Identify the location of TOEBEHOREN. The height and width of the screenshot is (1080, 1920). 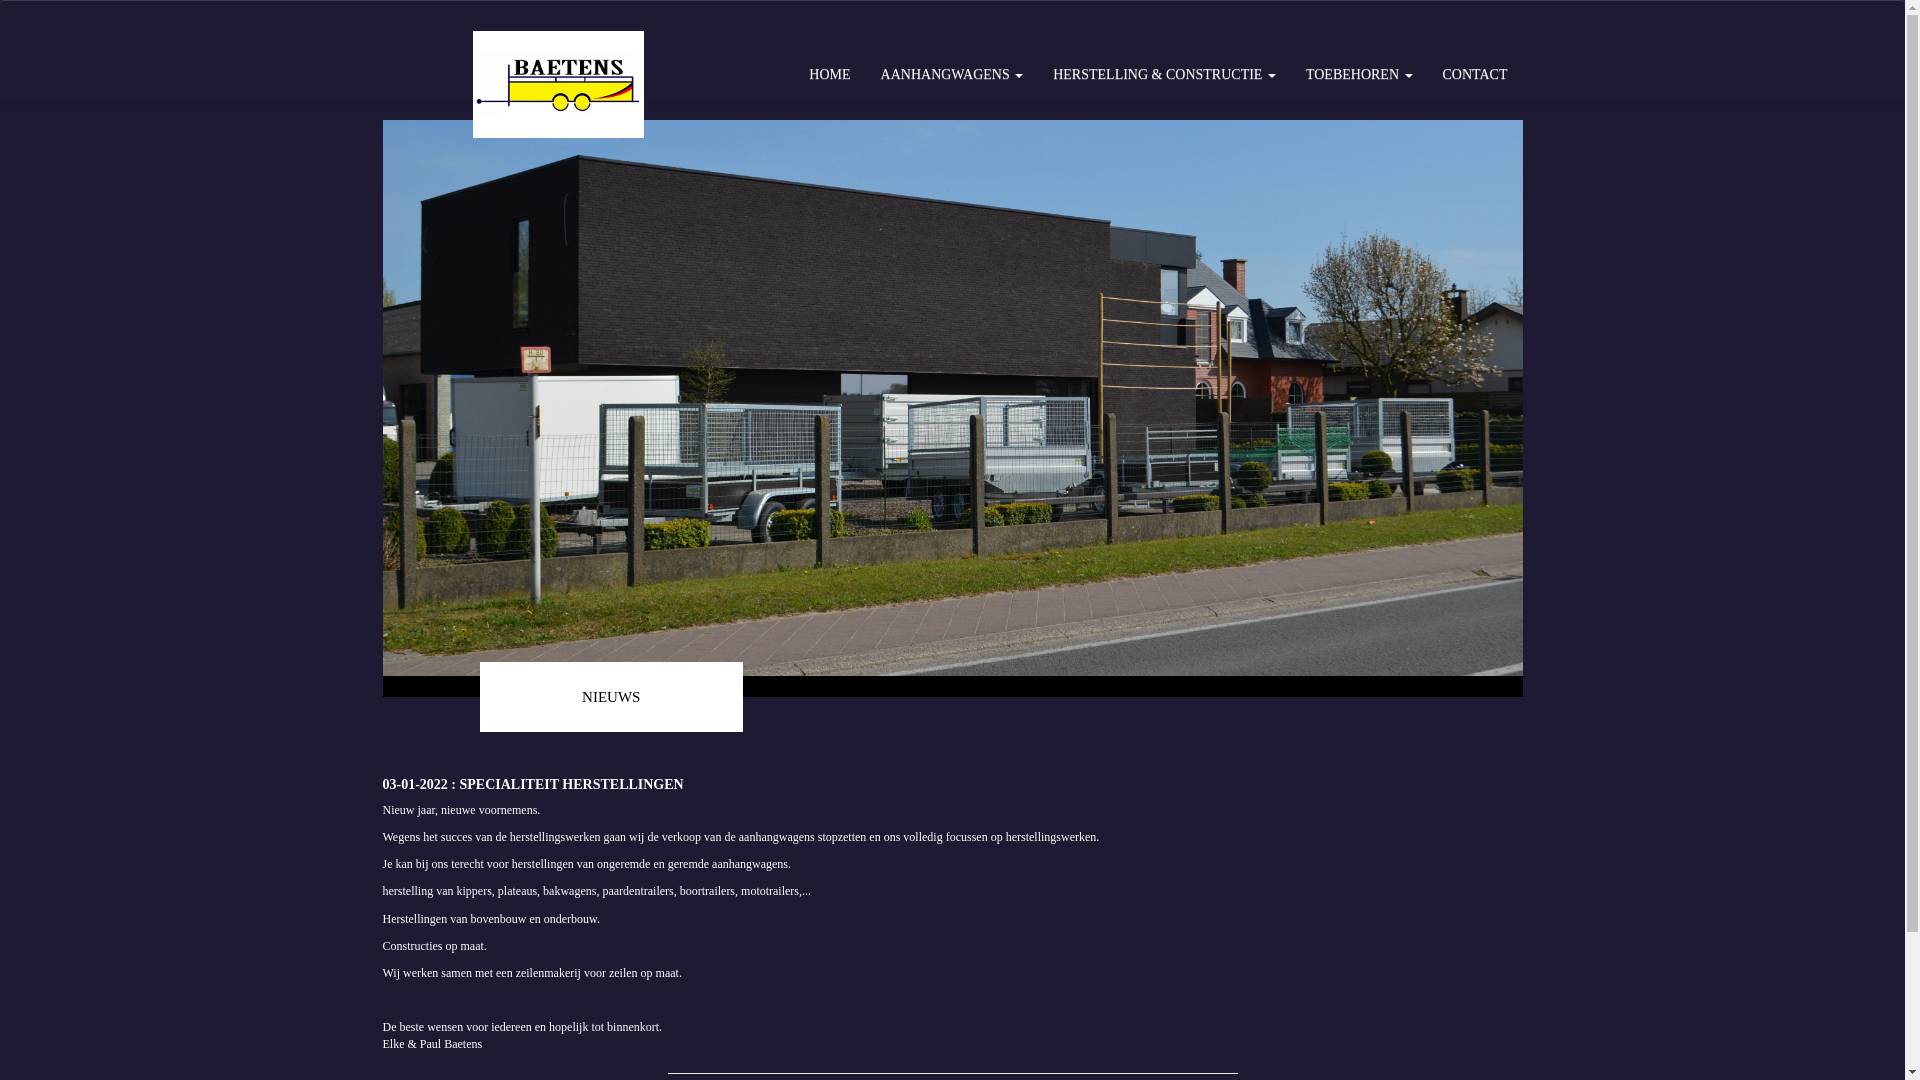
(1360, 75).